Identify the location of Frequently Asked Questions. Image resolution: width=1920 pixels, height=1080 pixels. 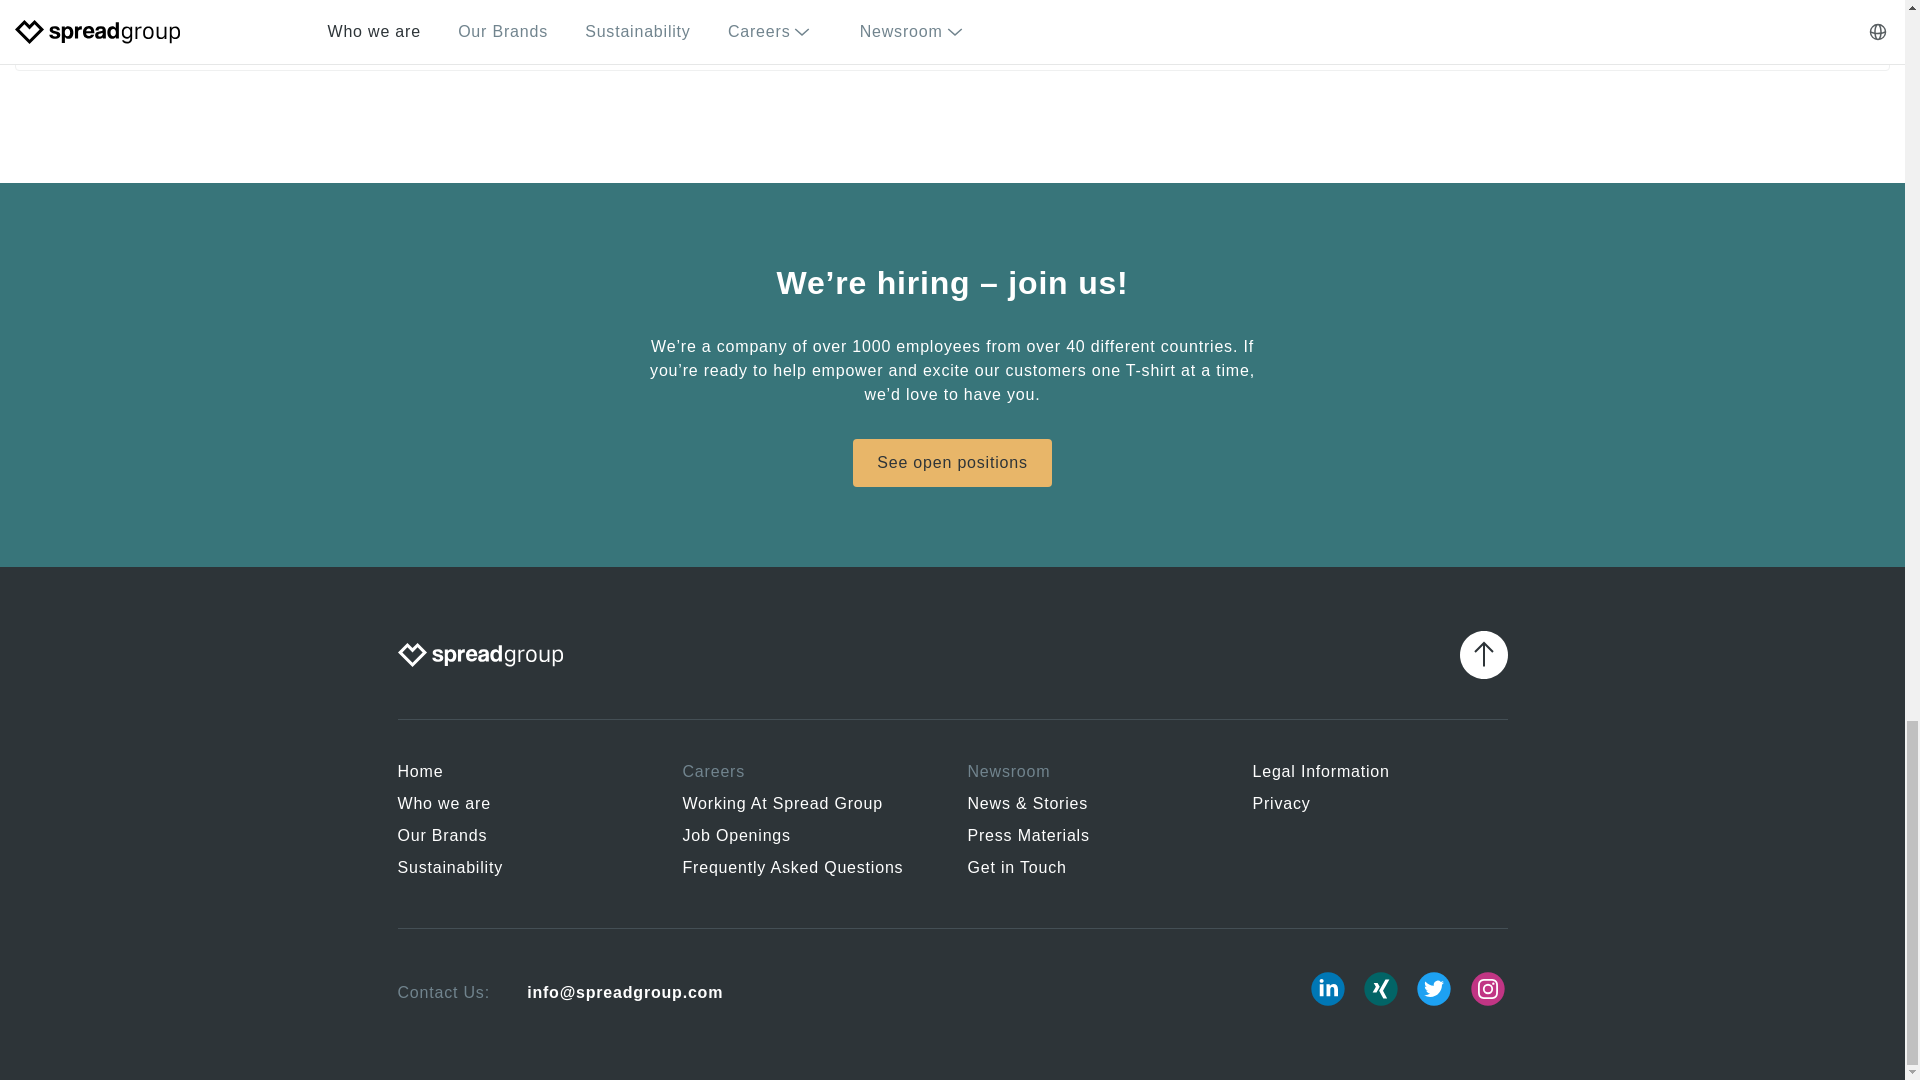
(808, 872).